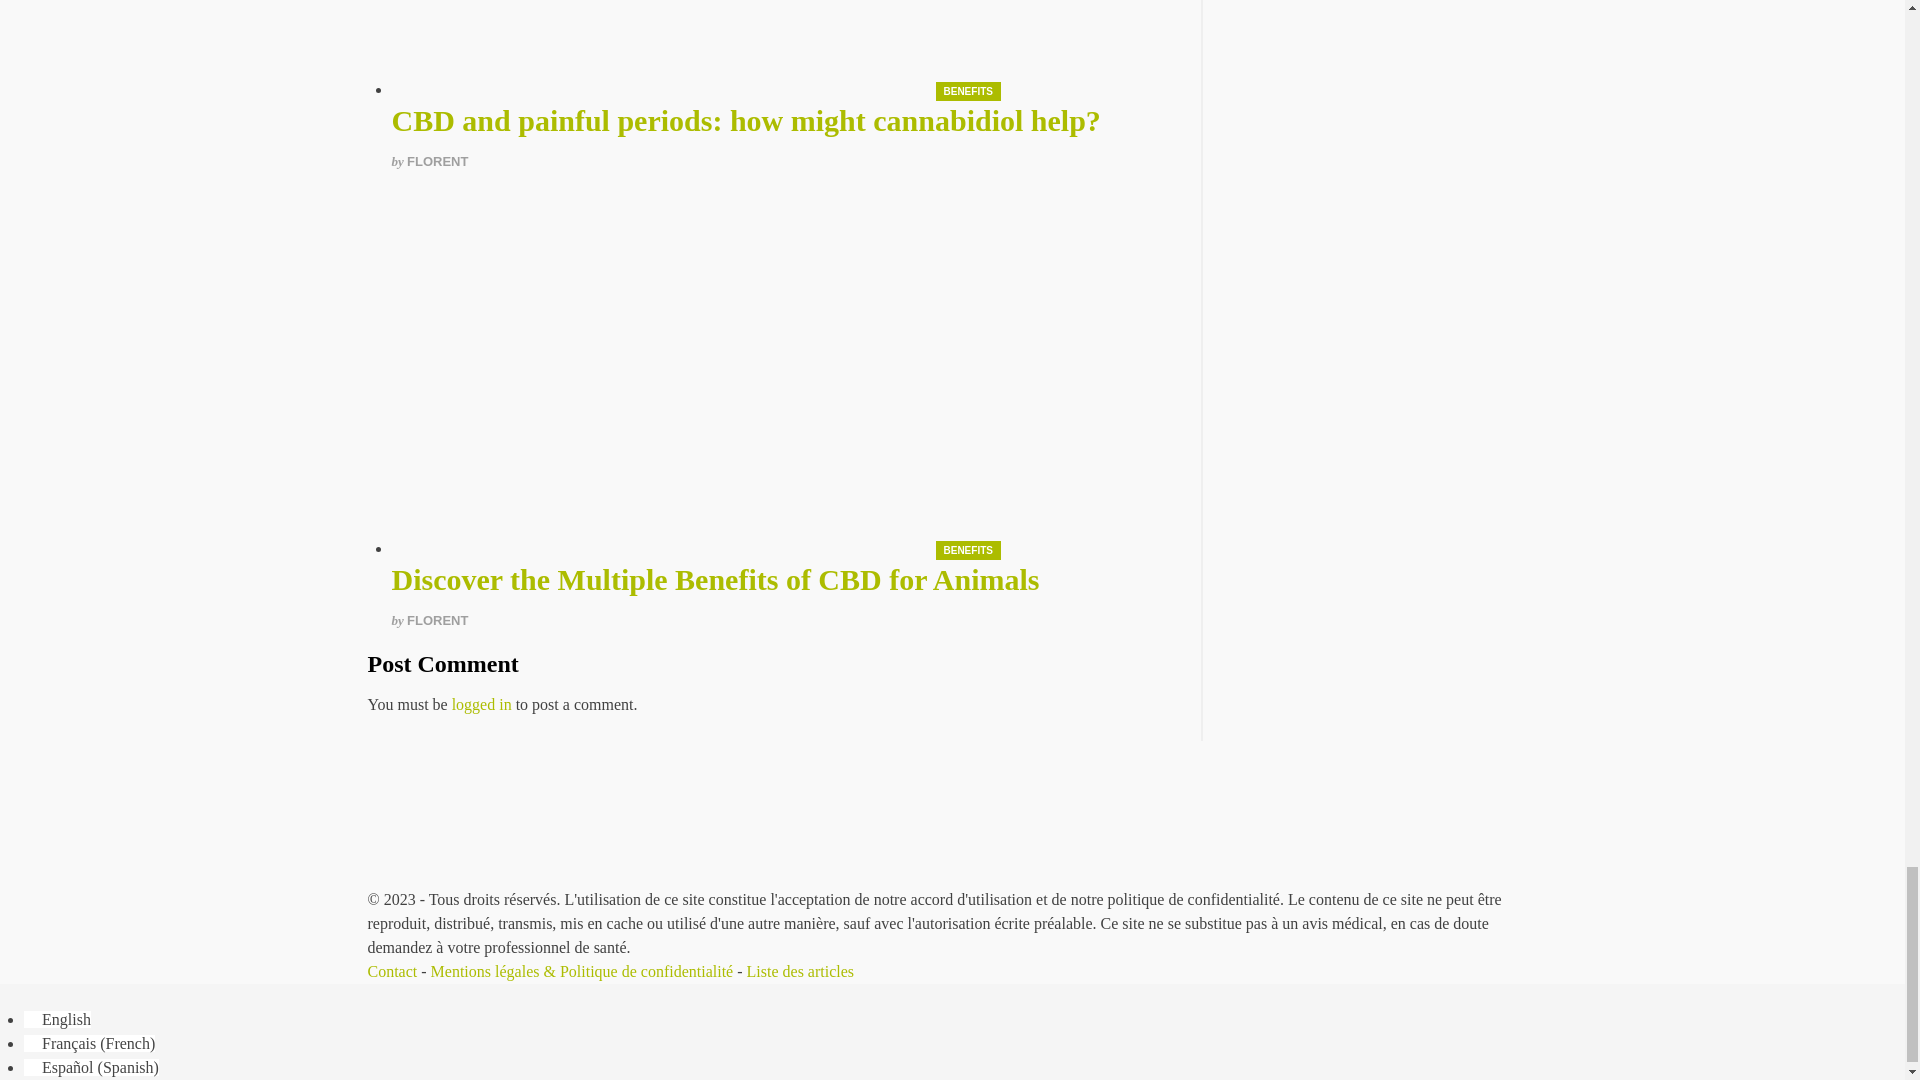  I want to click on FLORENT, so click(438, 161).